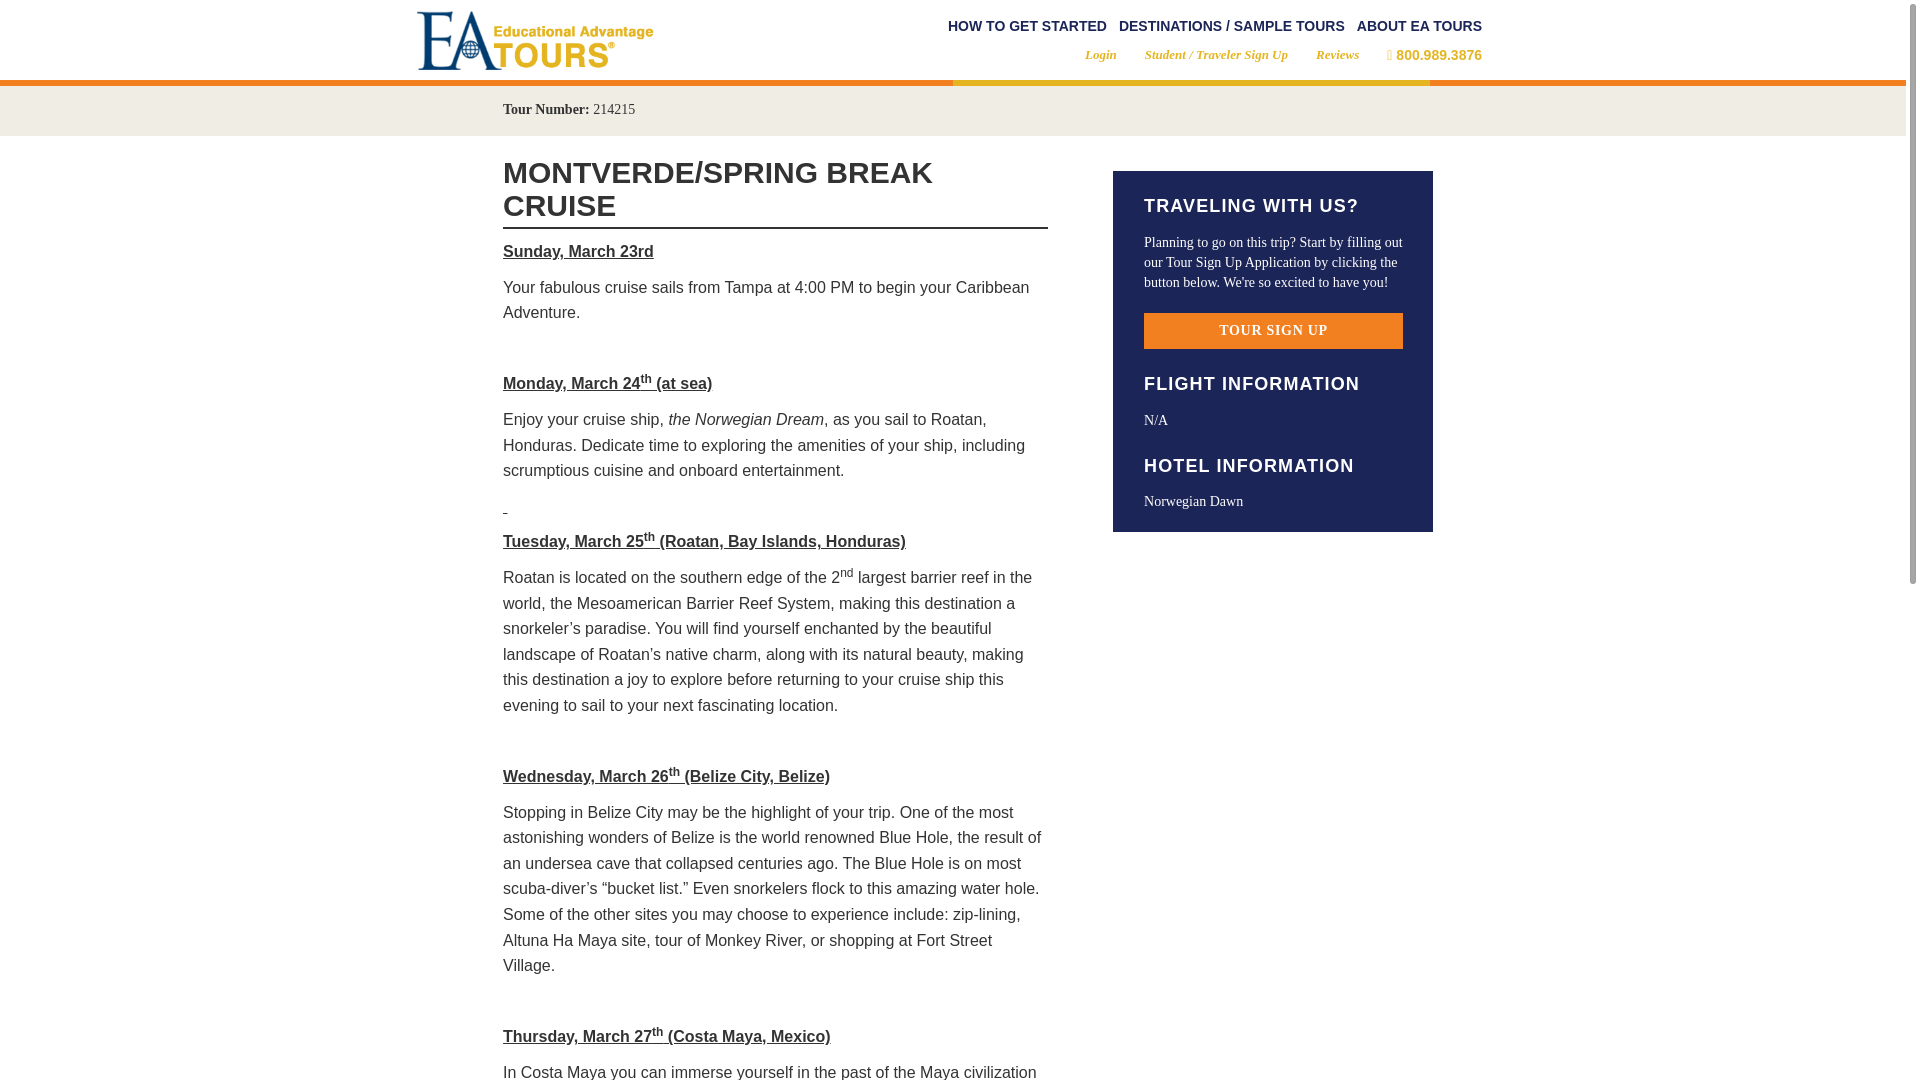 Image resolution: width=1920 pixels, height=1080 pixels. What do you see at coordinates (1232, 26) in the screenshot?
I see `Destinations` at bounding box center [1232, 26].